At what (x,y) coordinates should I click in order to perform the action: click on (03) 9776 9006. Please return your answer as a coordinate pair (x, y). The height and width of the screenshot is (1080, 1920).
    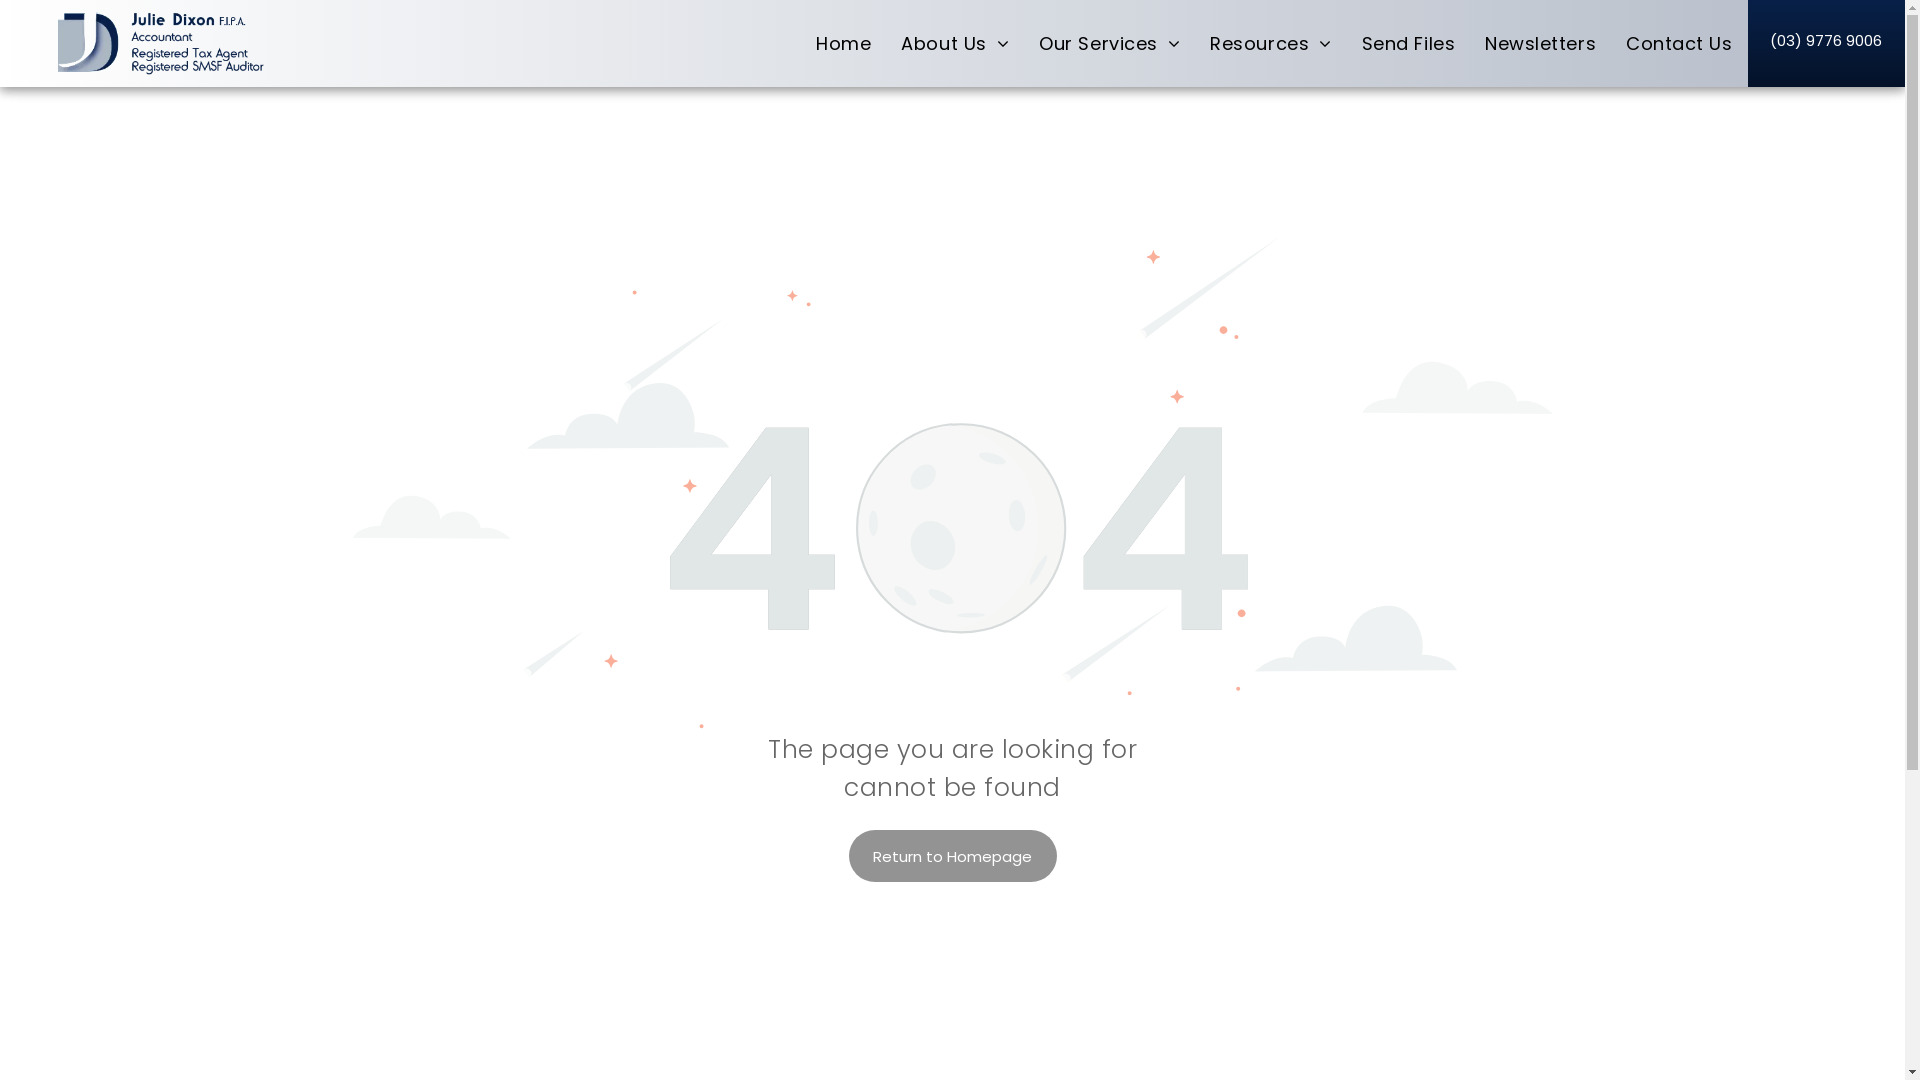
    Looking at the image, I should click on (1826, 36).